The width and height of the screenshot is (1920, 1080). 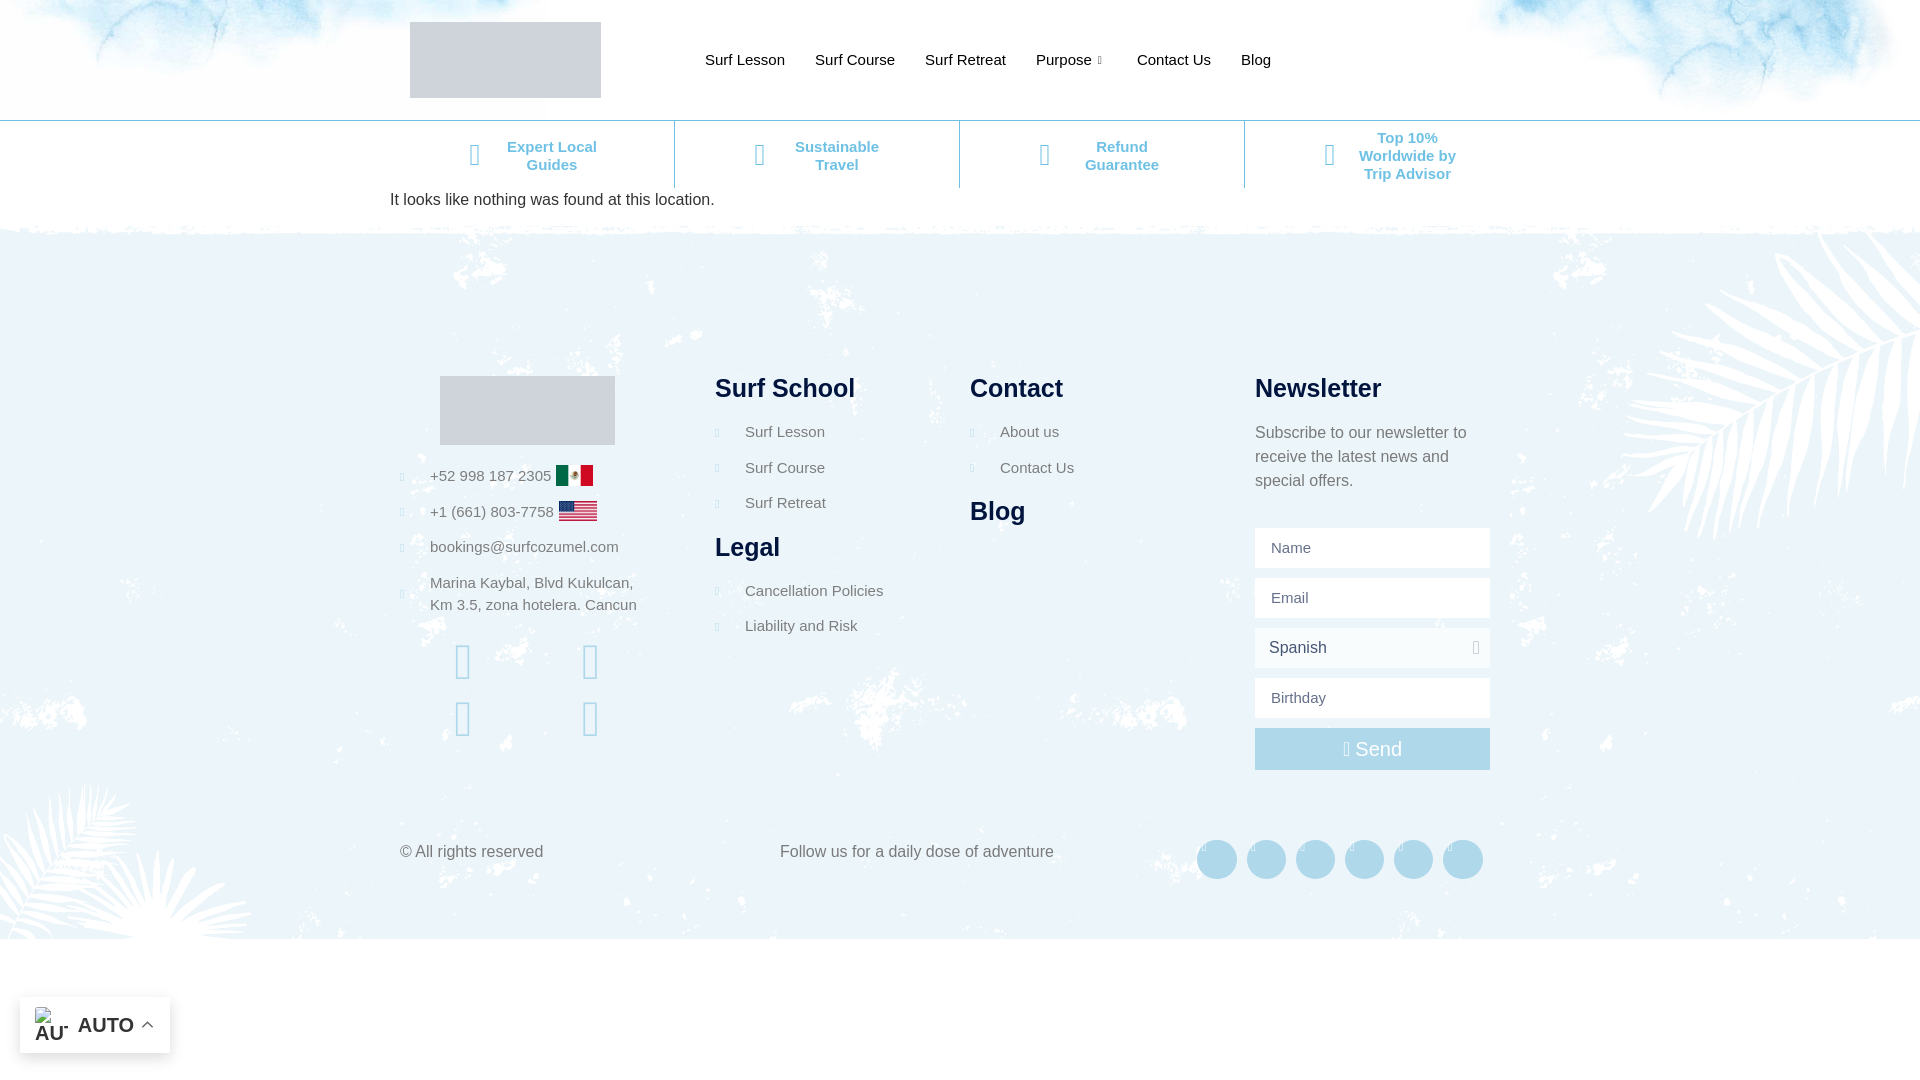 I want to click on Surf Retreat, so click(x=966, y=60).